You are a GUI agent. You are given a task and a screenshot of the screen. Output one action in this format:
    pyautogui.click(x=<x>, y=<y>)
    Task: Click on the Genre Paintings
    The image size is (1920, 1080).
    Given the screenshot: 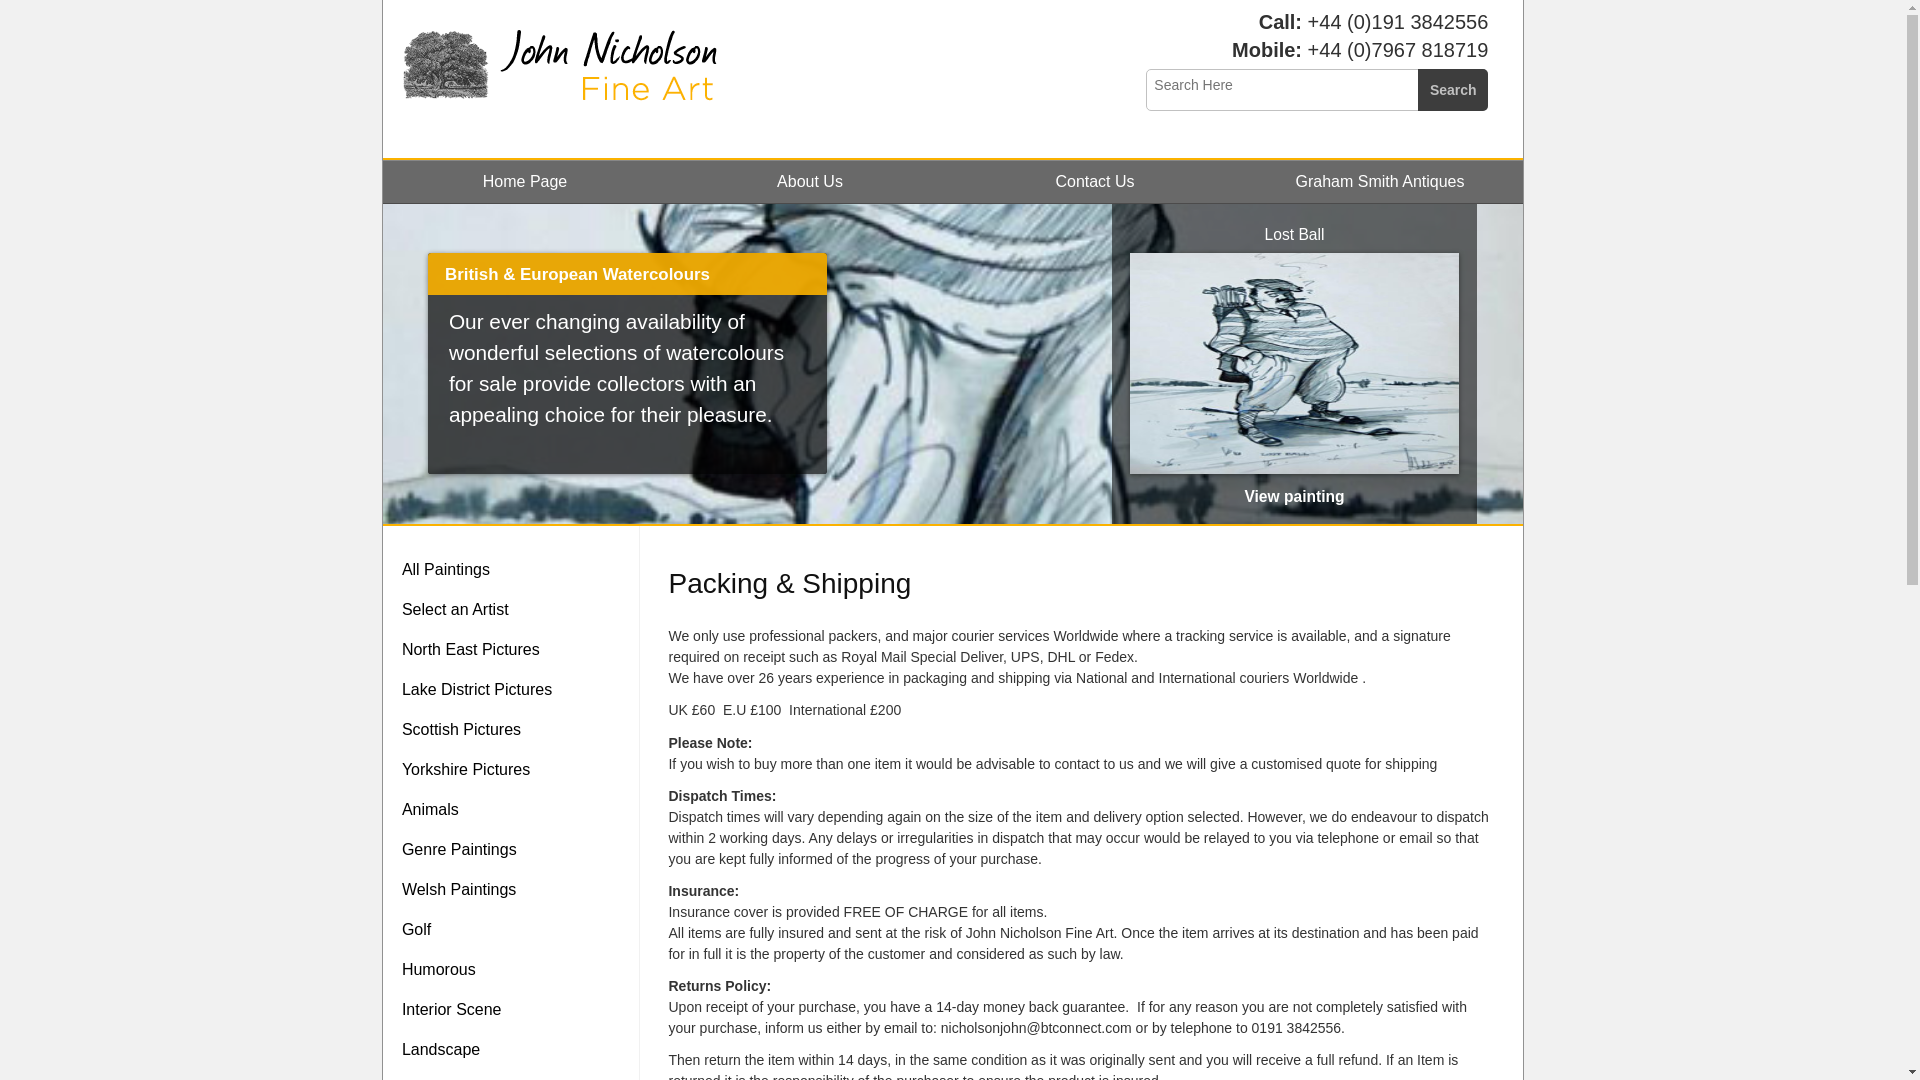 What is the action you would take?
    pyautogui.click(x=516, y=850)
    